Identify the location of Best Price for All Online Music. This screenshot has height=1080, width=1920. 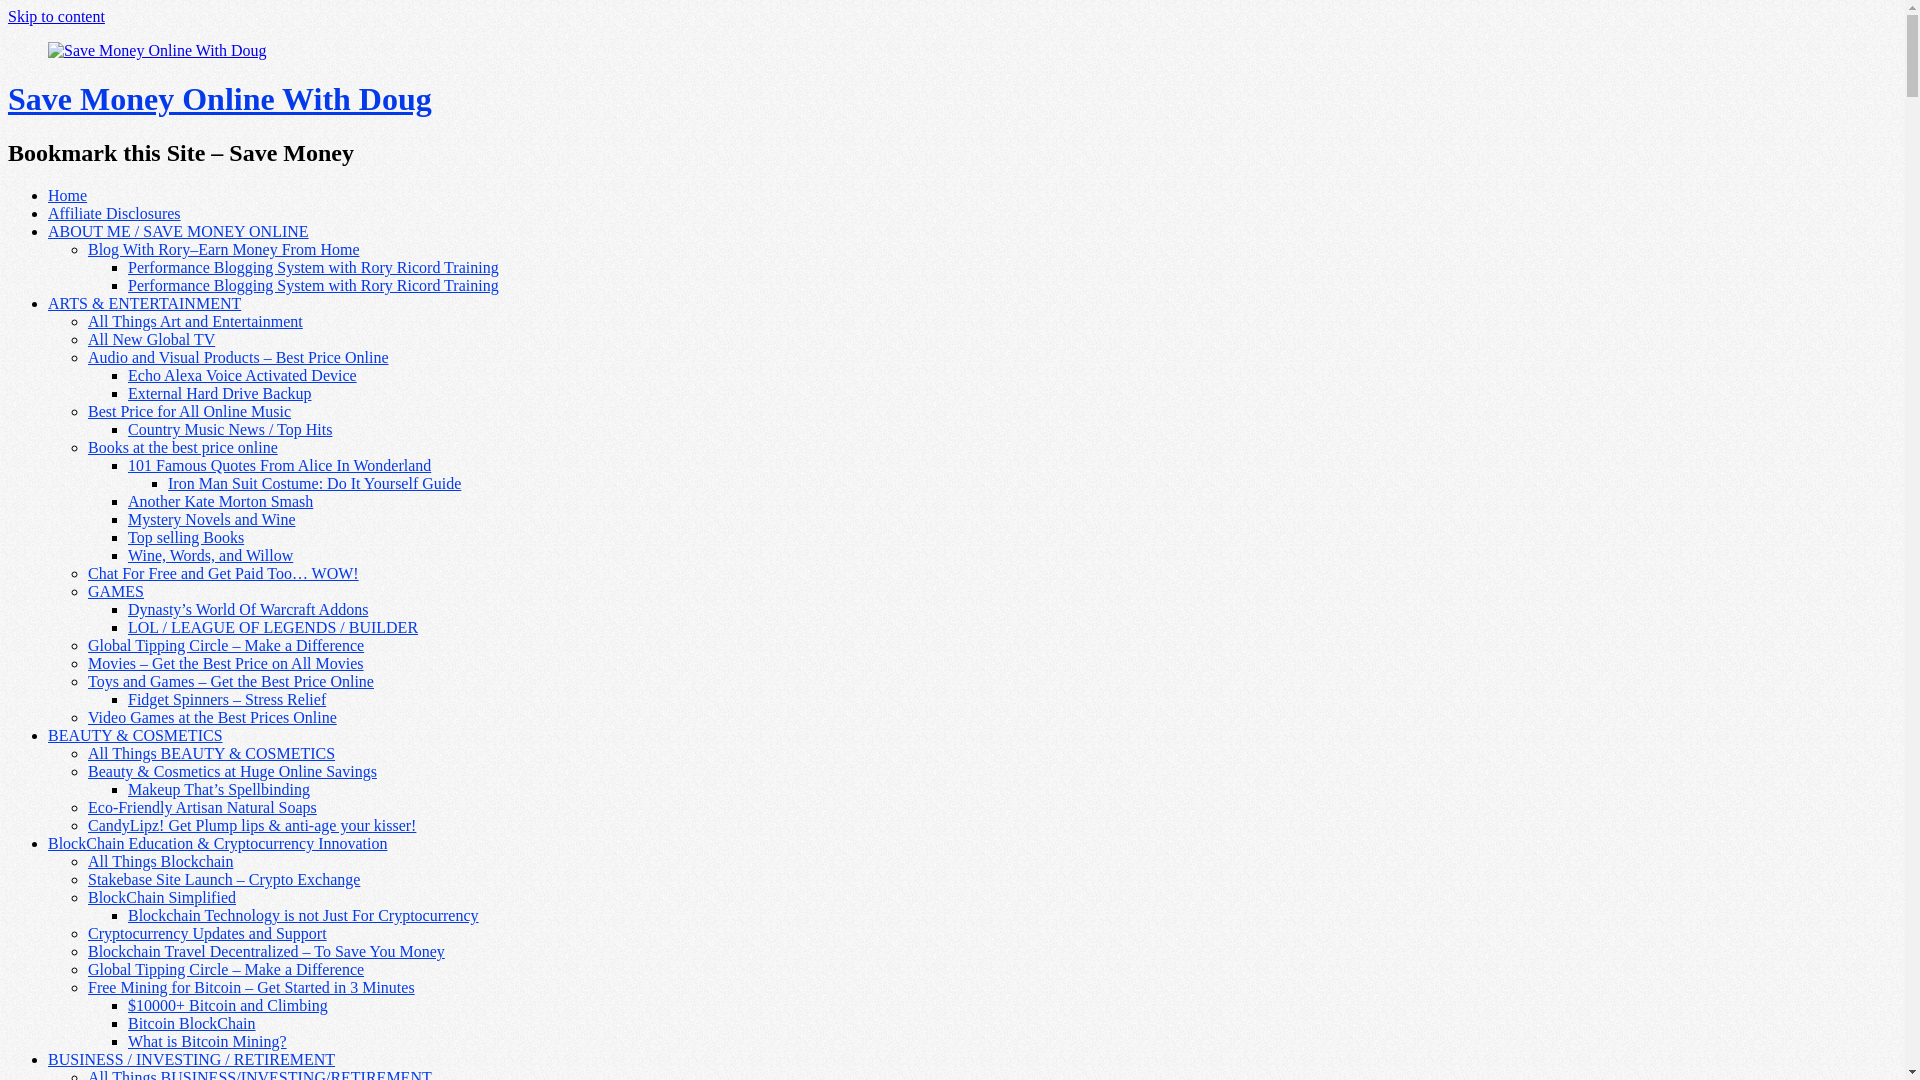
(190, 412).